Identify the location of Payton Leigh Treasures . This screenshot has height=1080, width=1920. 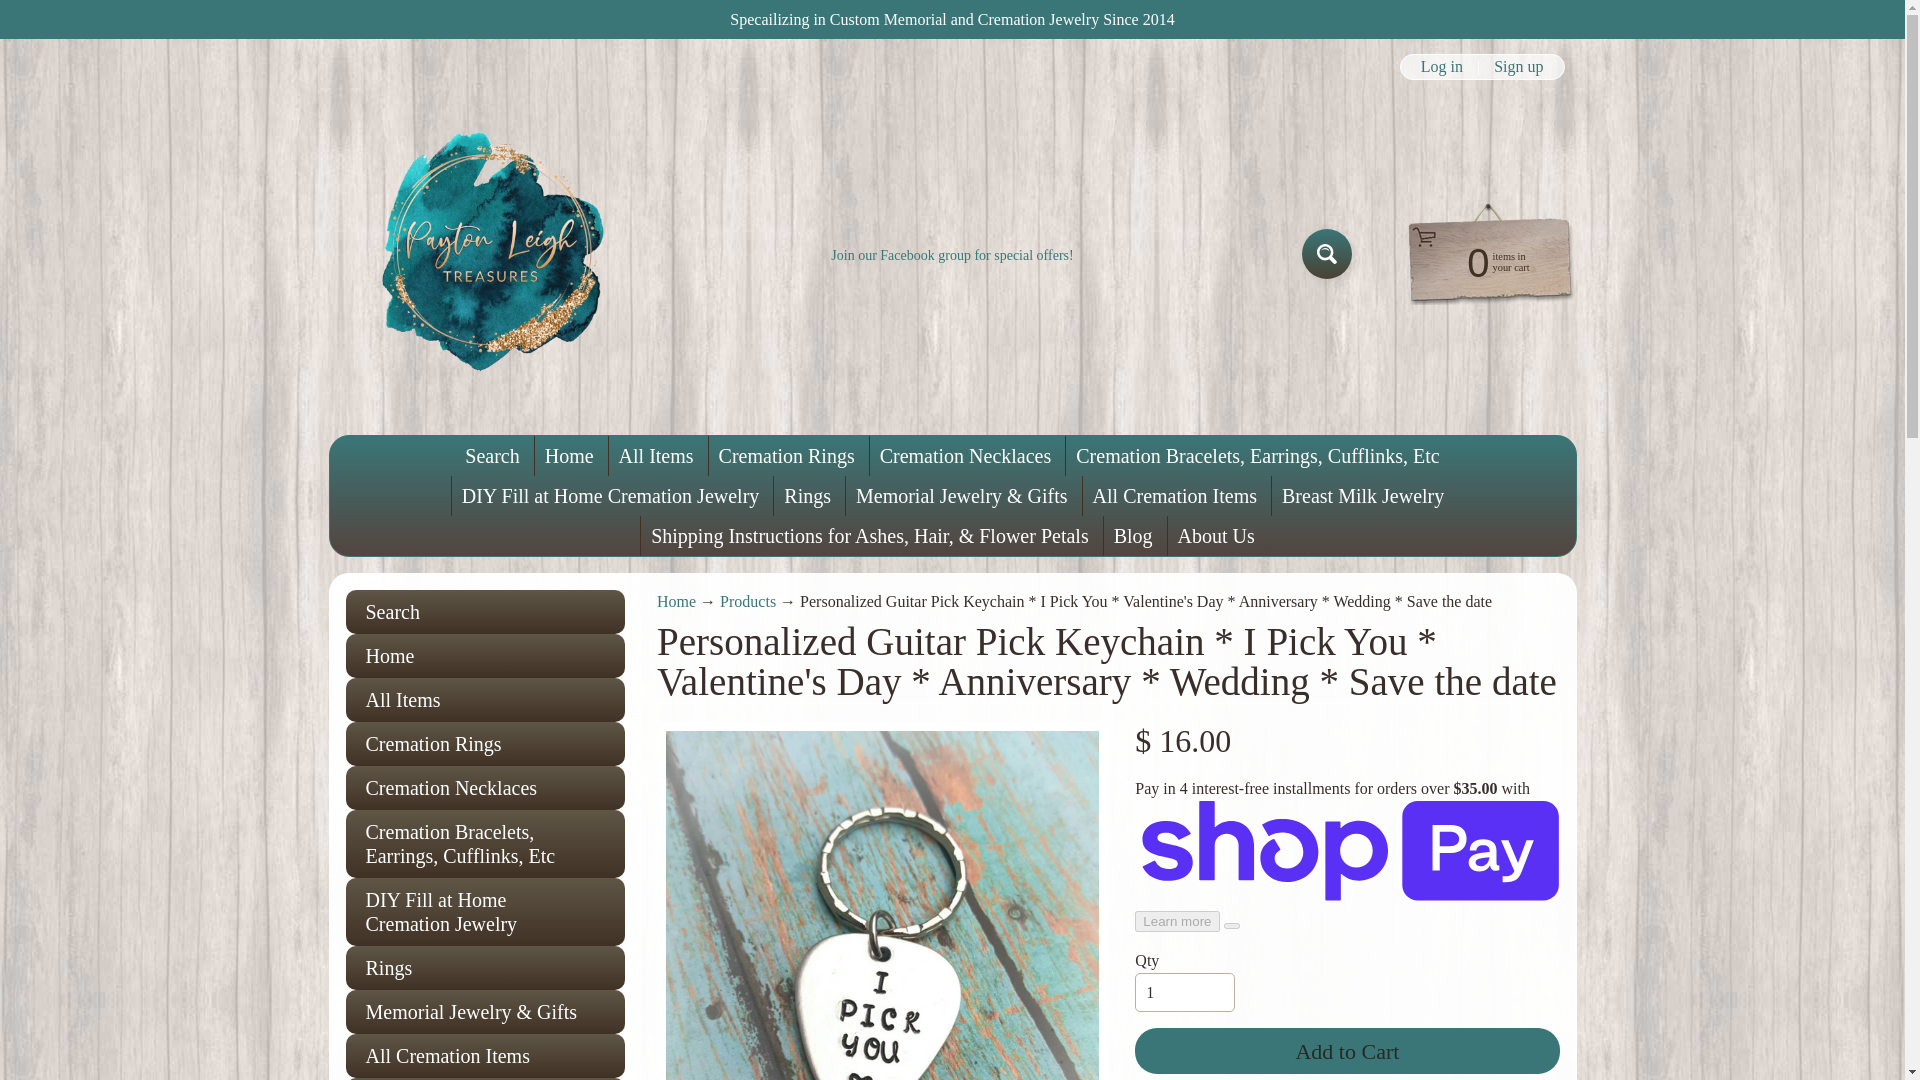
(493, 254).